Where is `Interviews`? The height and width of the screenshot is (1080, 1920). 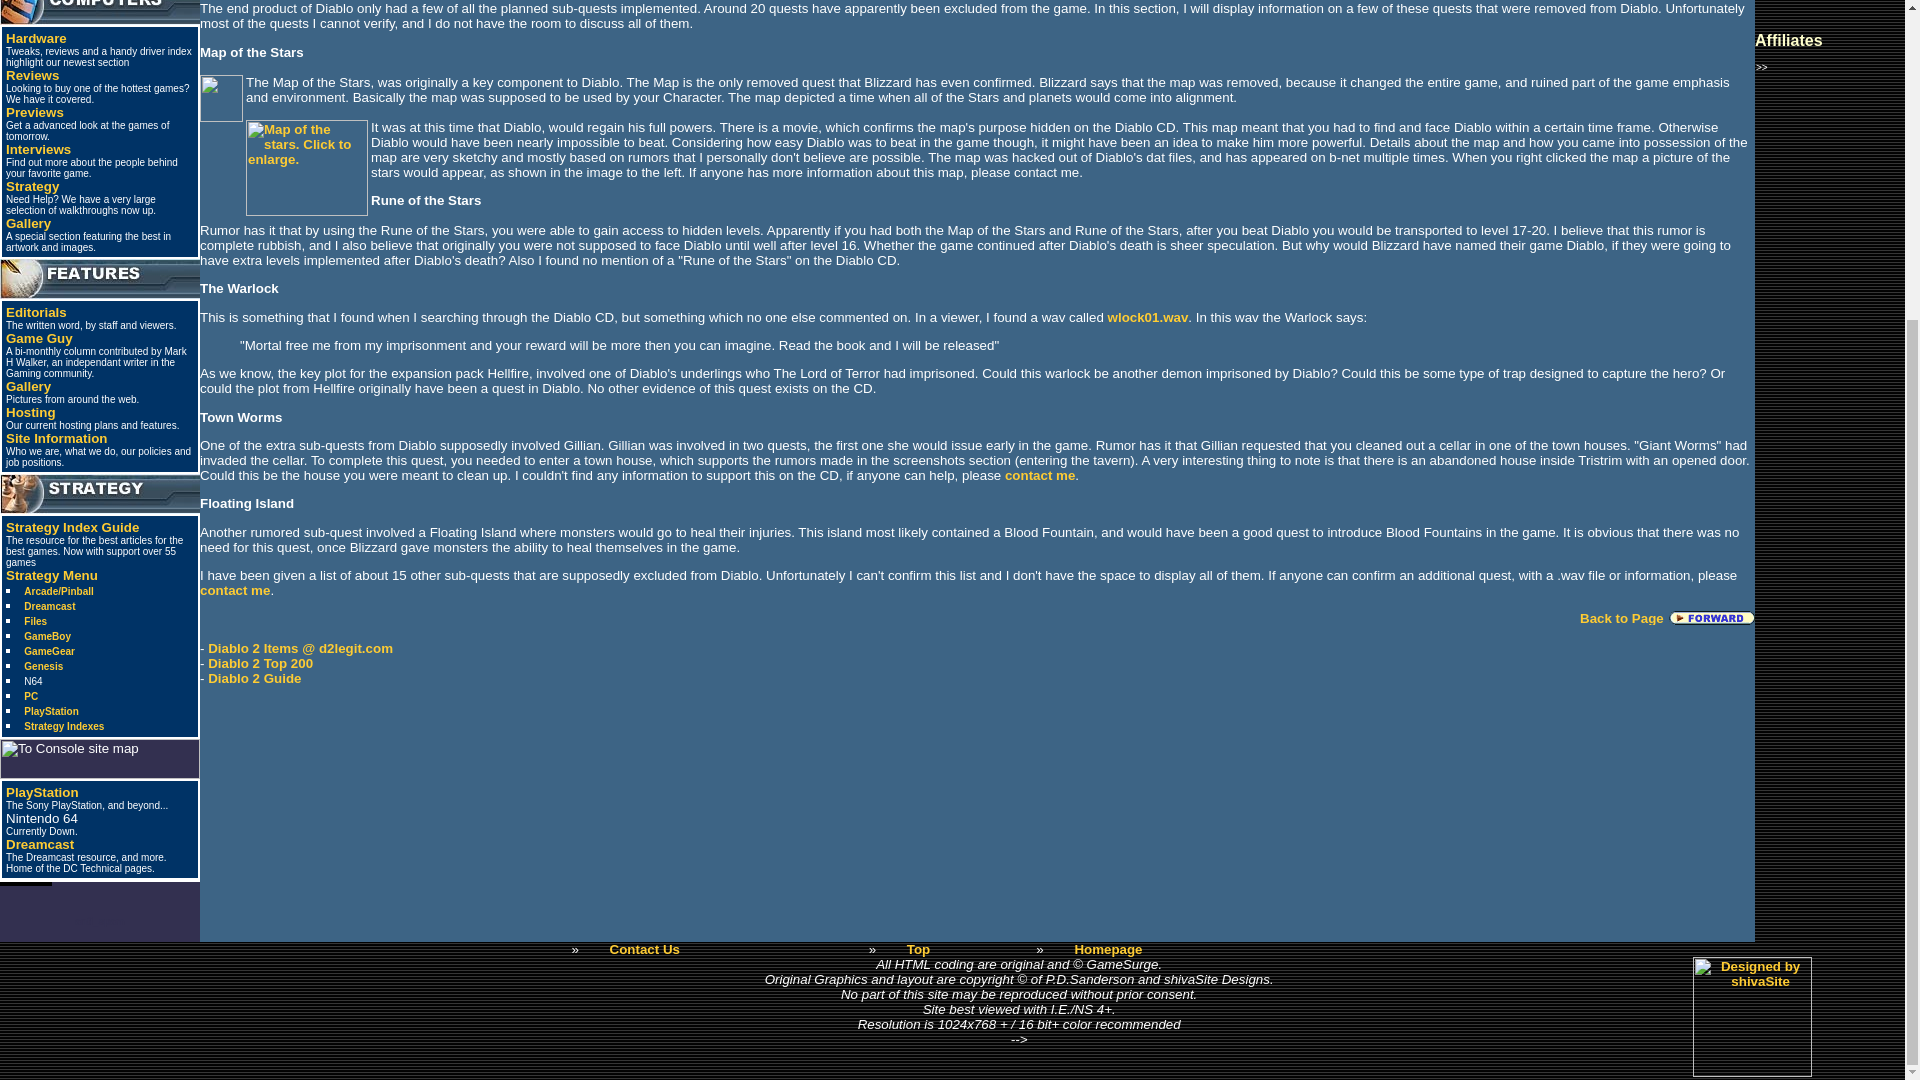
Interviews is located at coordinates (38, 148).